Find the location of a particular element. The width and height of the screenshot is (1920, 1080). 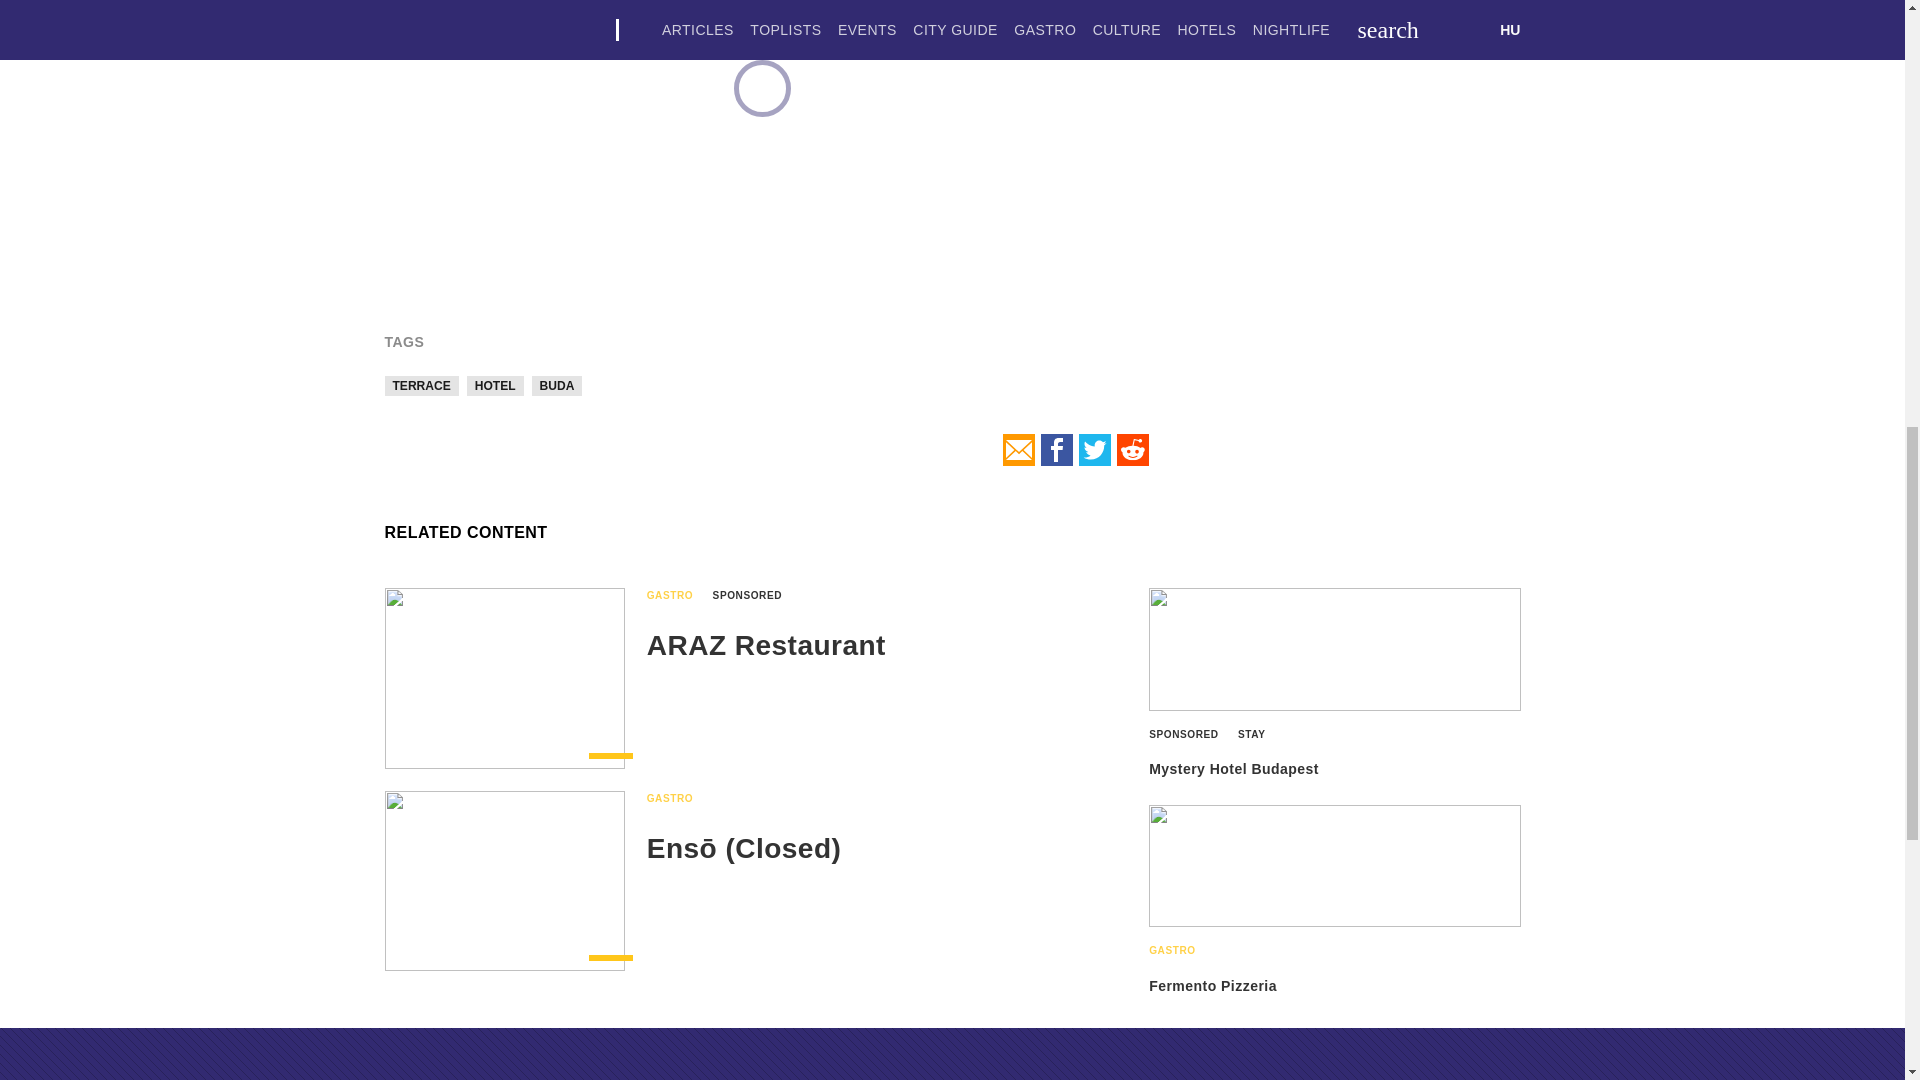

GASTRO is located at coordinates (678, 596).